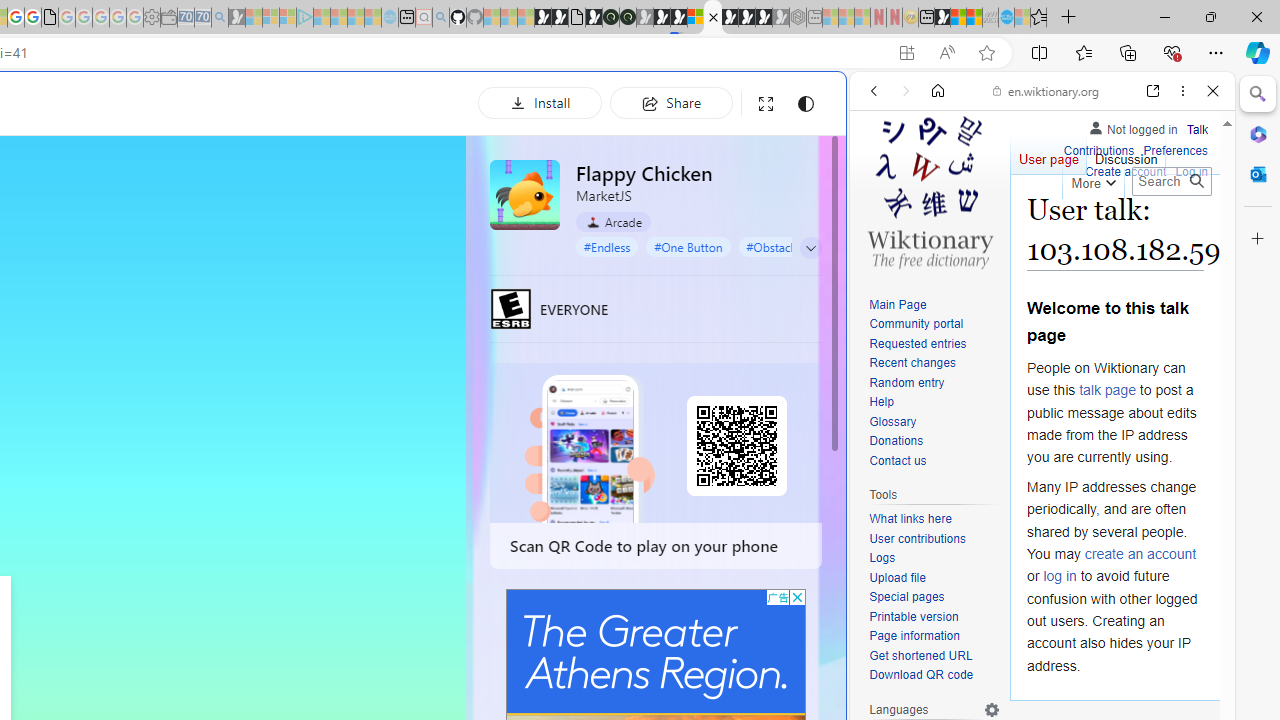 This screenshot has height=720, width=1280. I want to click on Go, so click(1196, 181).